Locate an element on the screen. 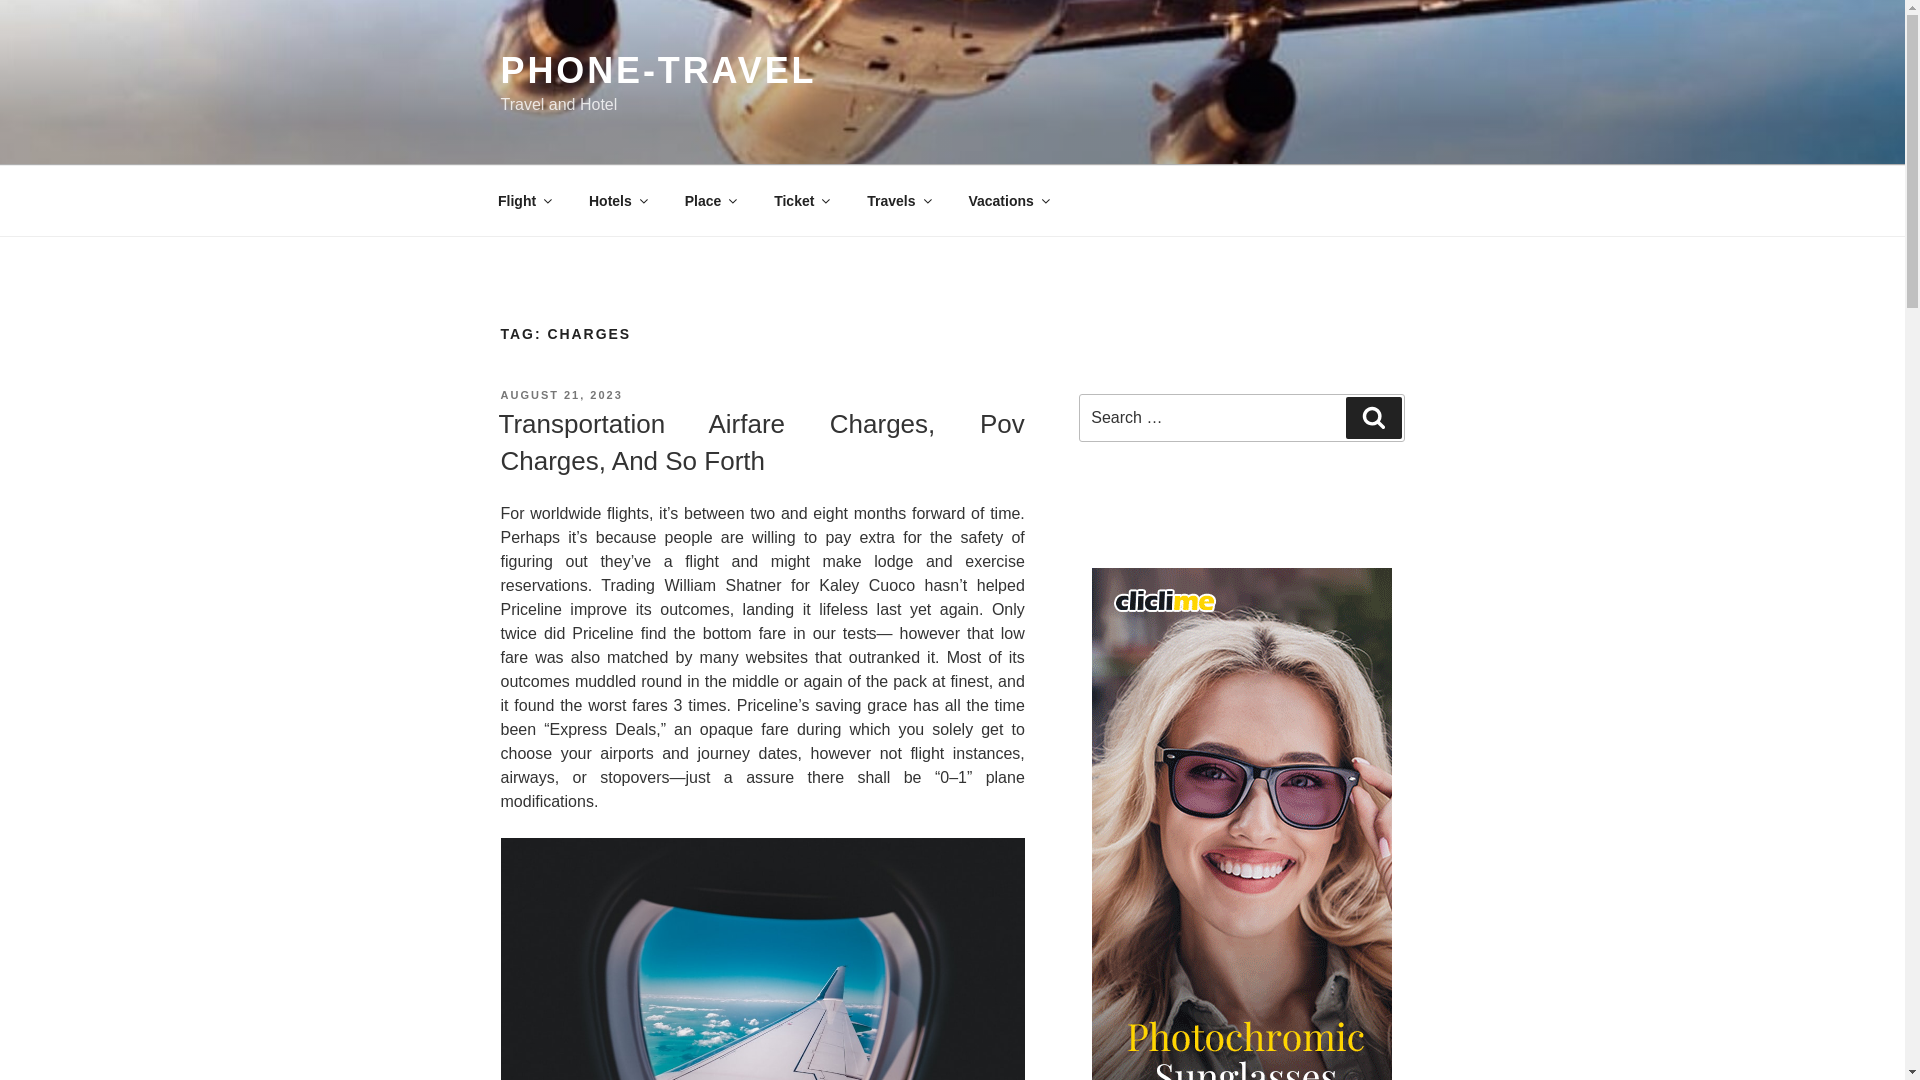  Flight is located at coordinates (523, 200).